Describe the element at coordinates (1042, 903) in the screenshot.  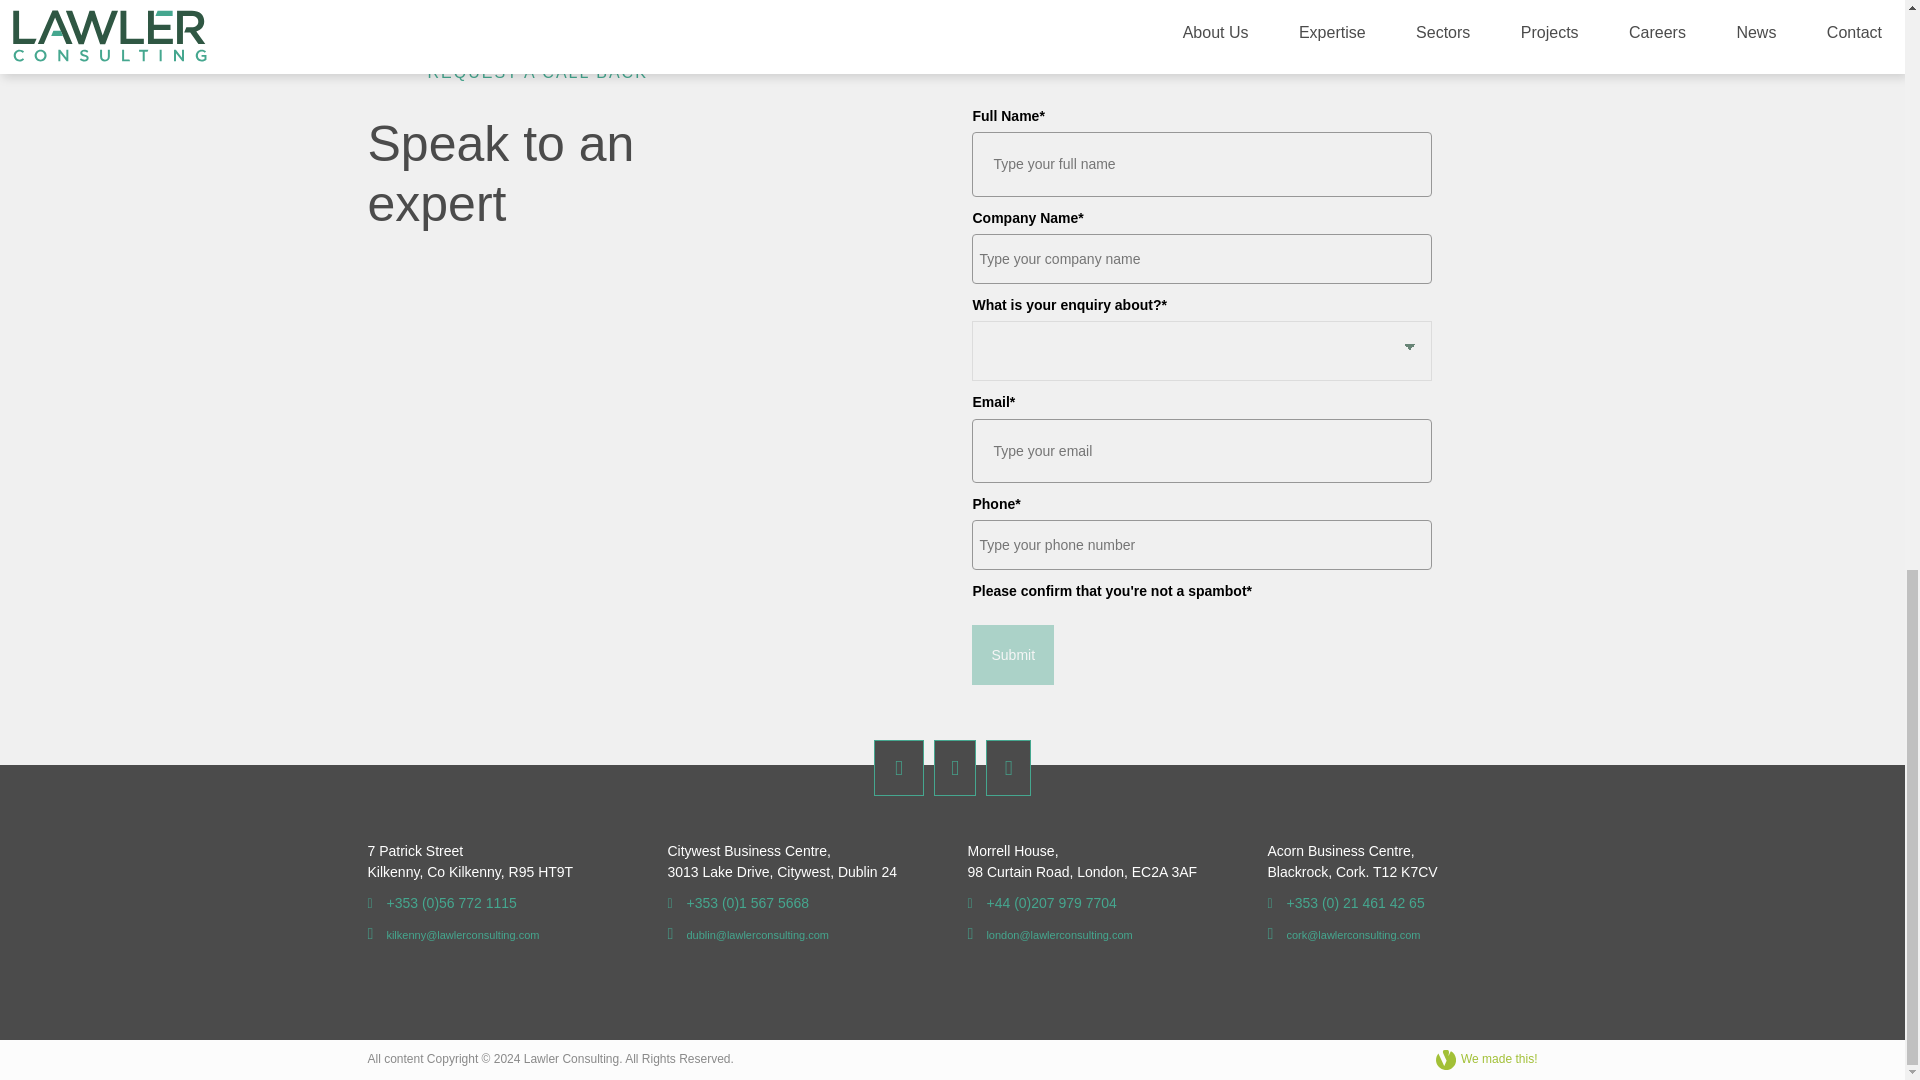
I see `Link to call London Office` at that location.